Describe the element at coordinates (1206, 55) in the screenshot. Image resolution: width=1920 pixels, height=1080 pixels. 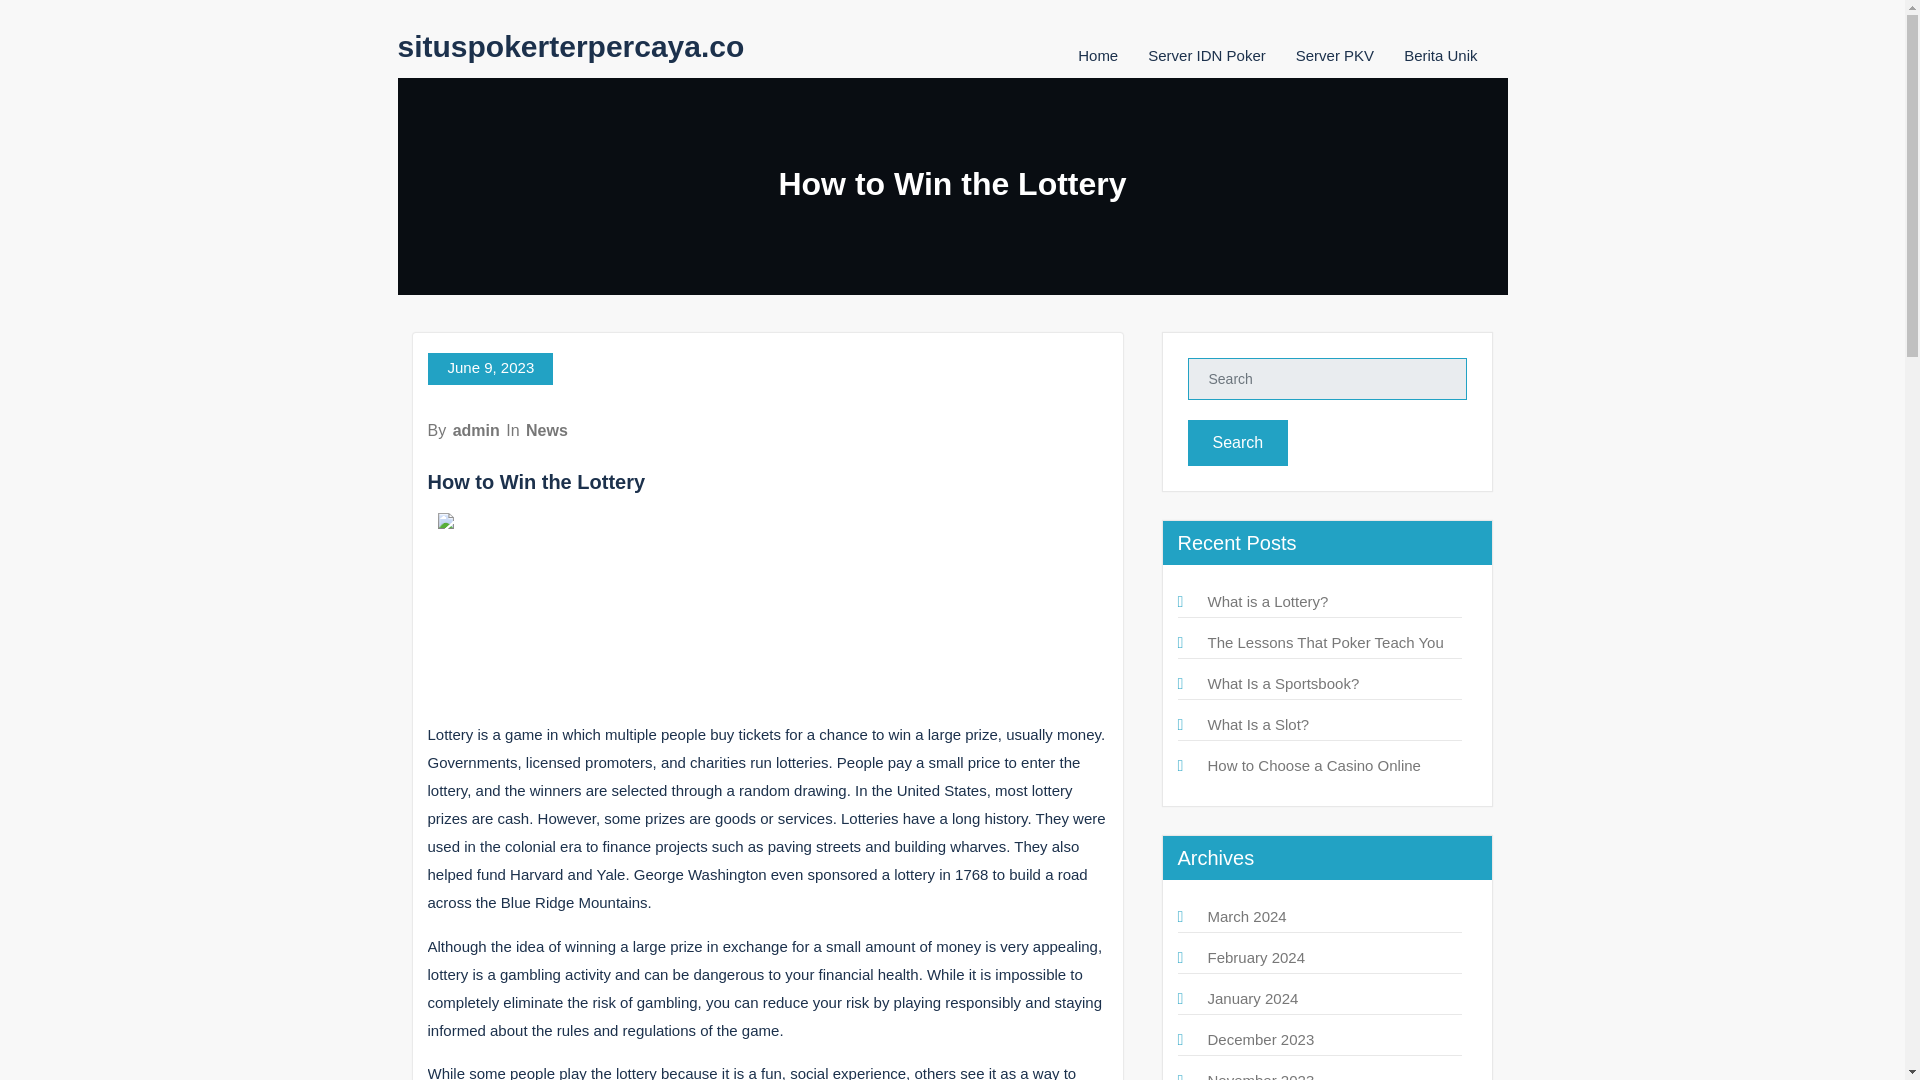
I see `Server IDN Poker` at that location.